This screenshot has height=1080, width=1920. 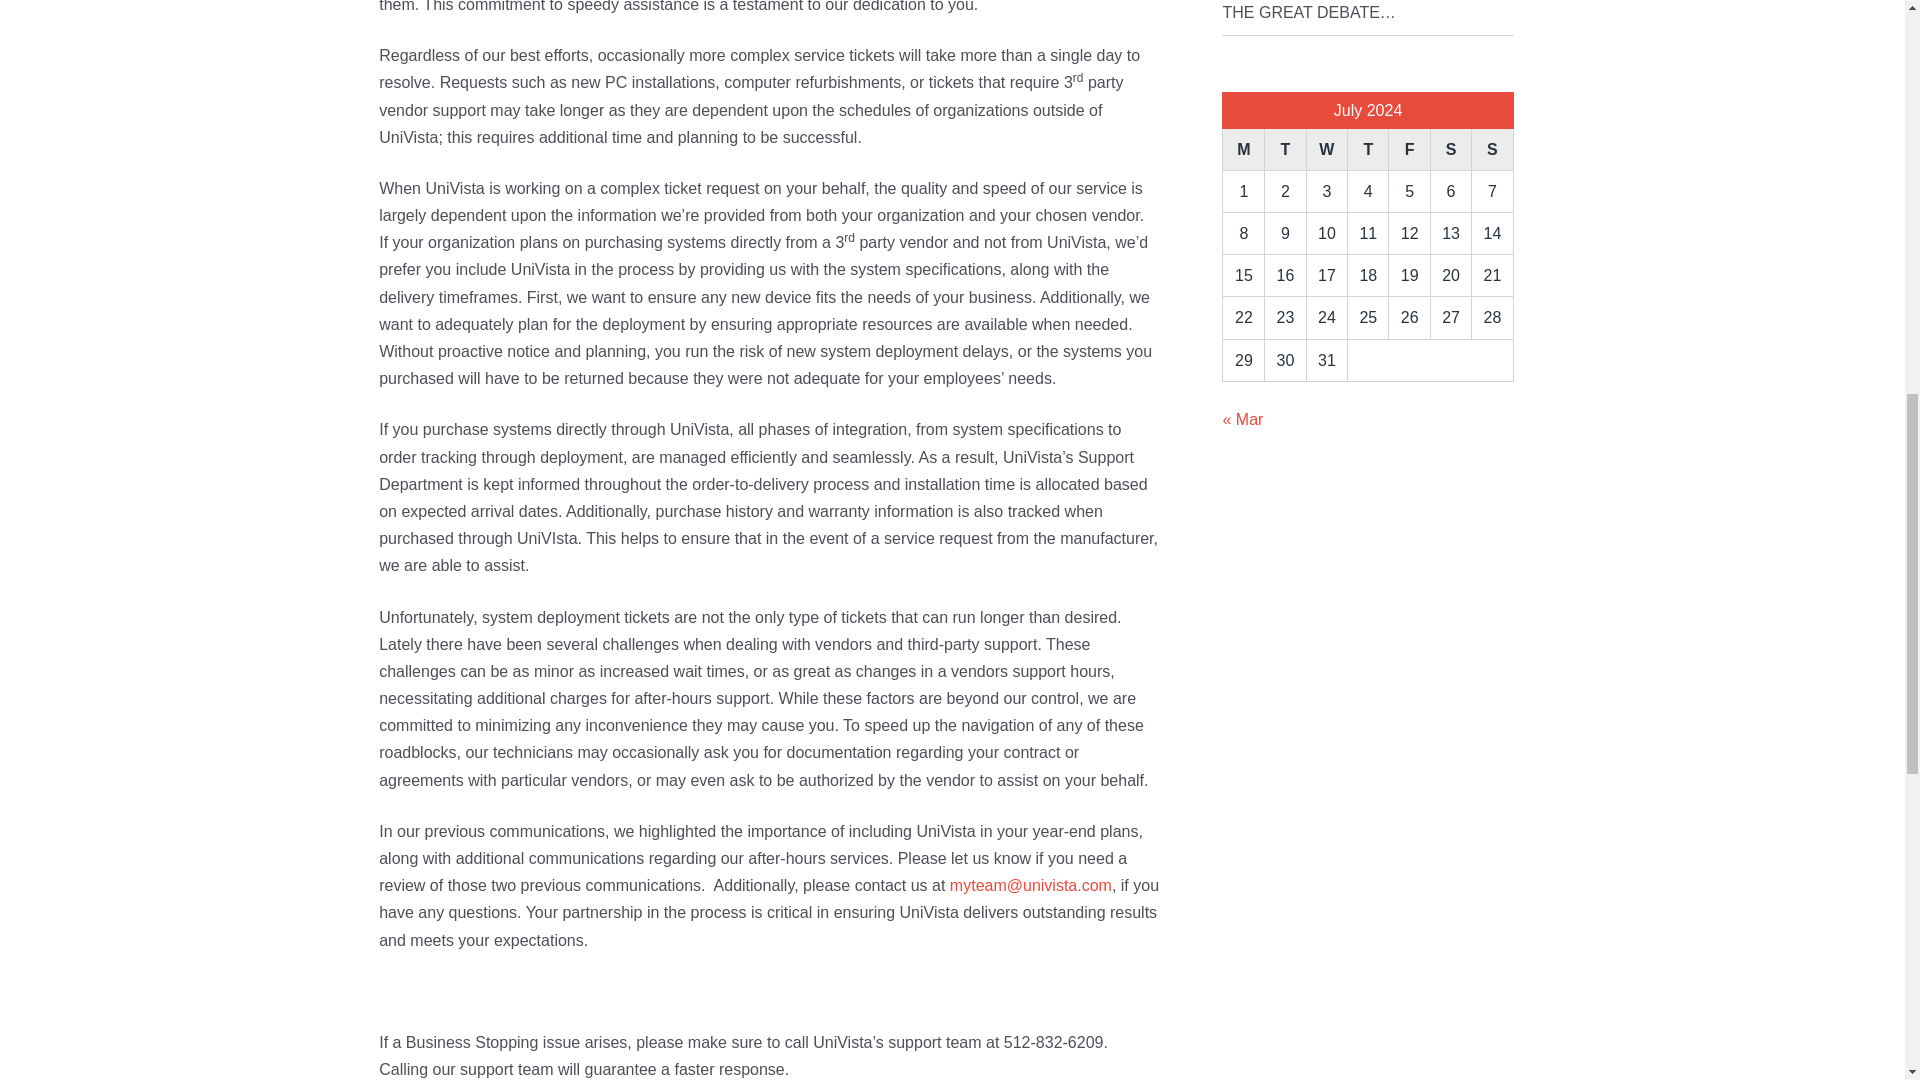 I want to click on Wednesday, so click(x=1327, y=149).